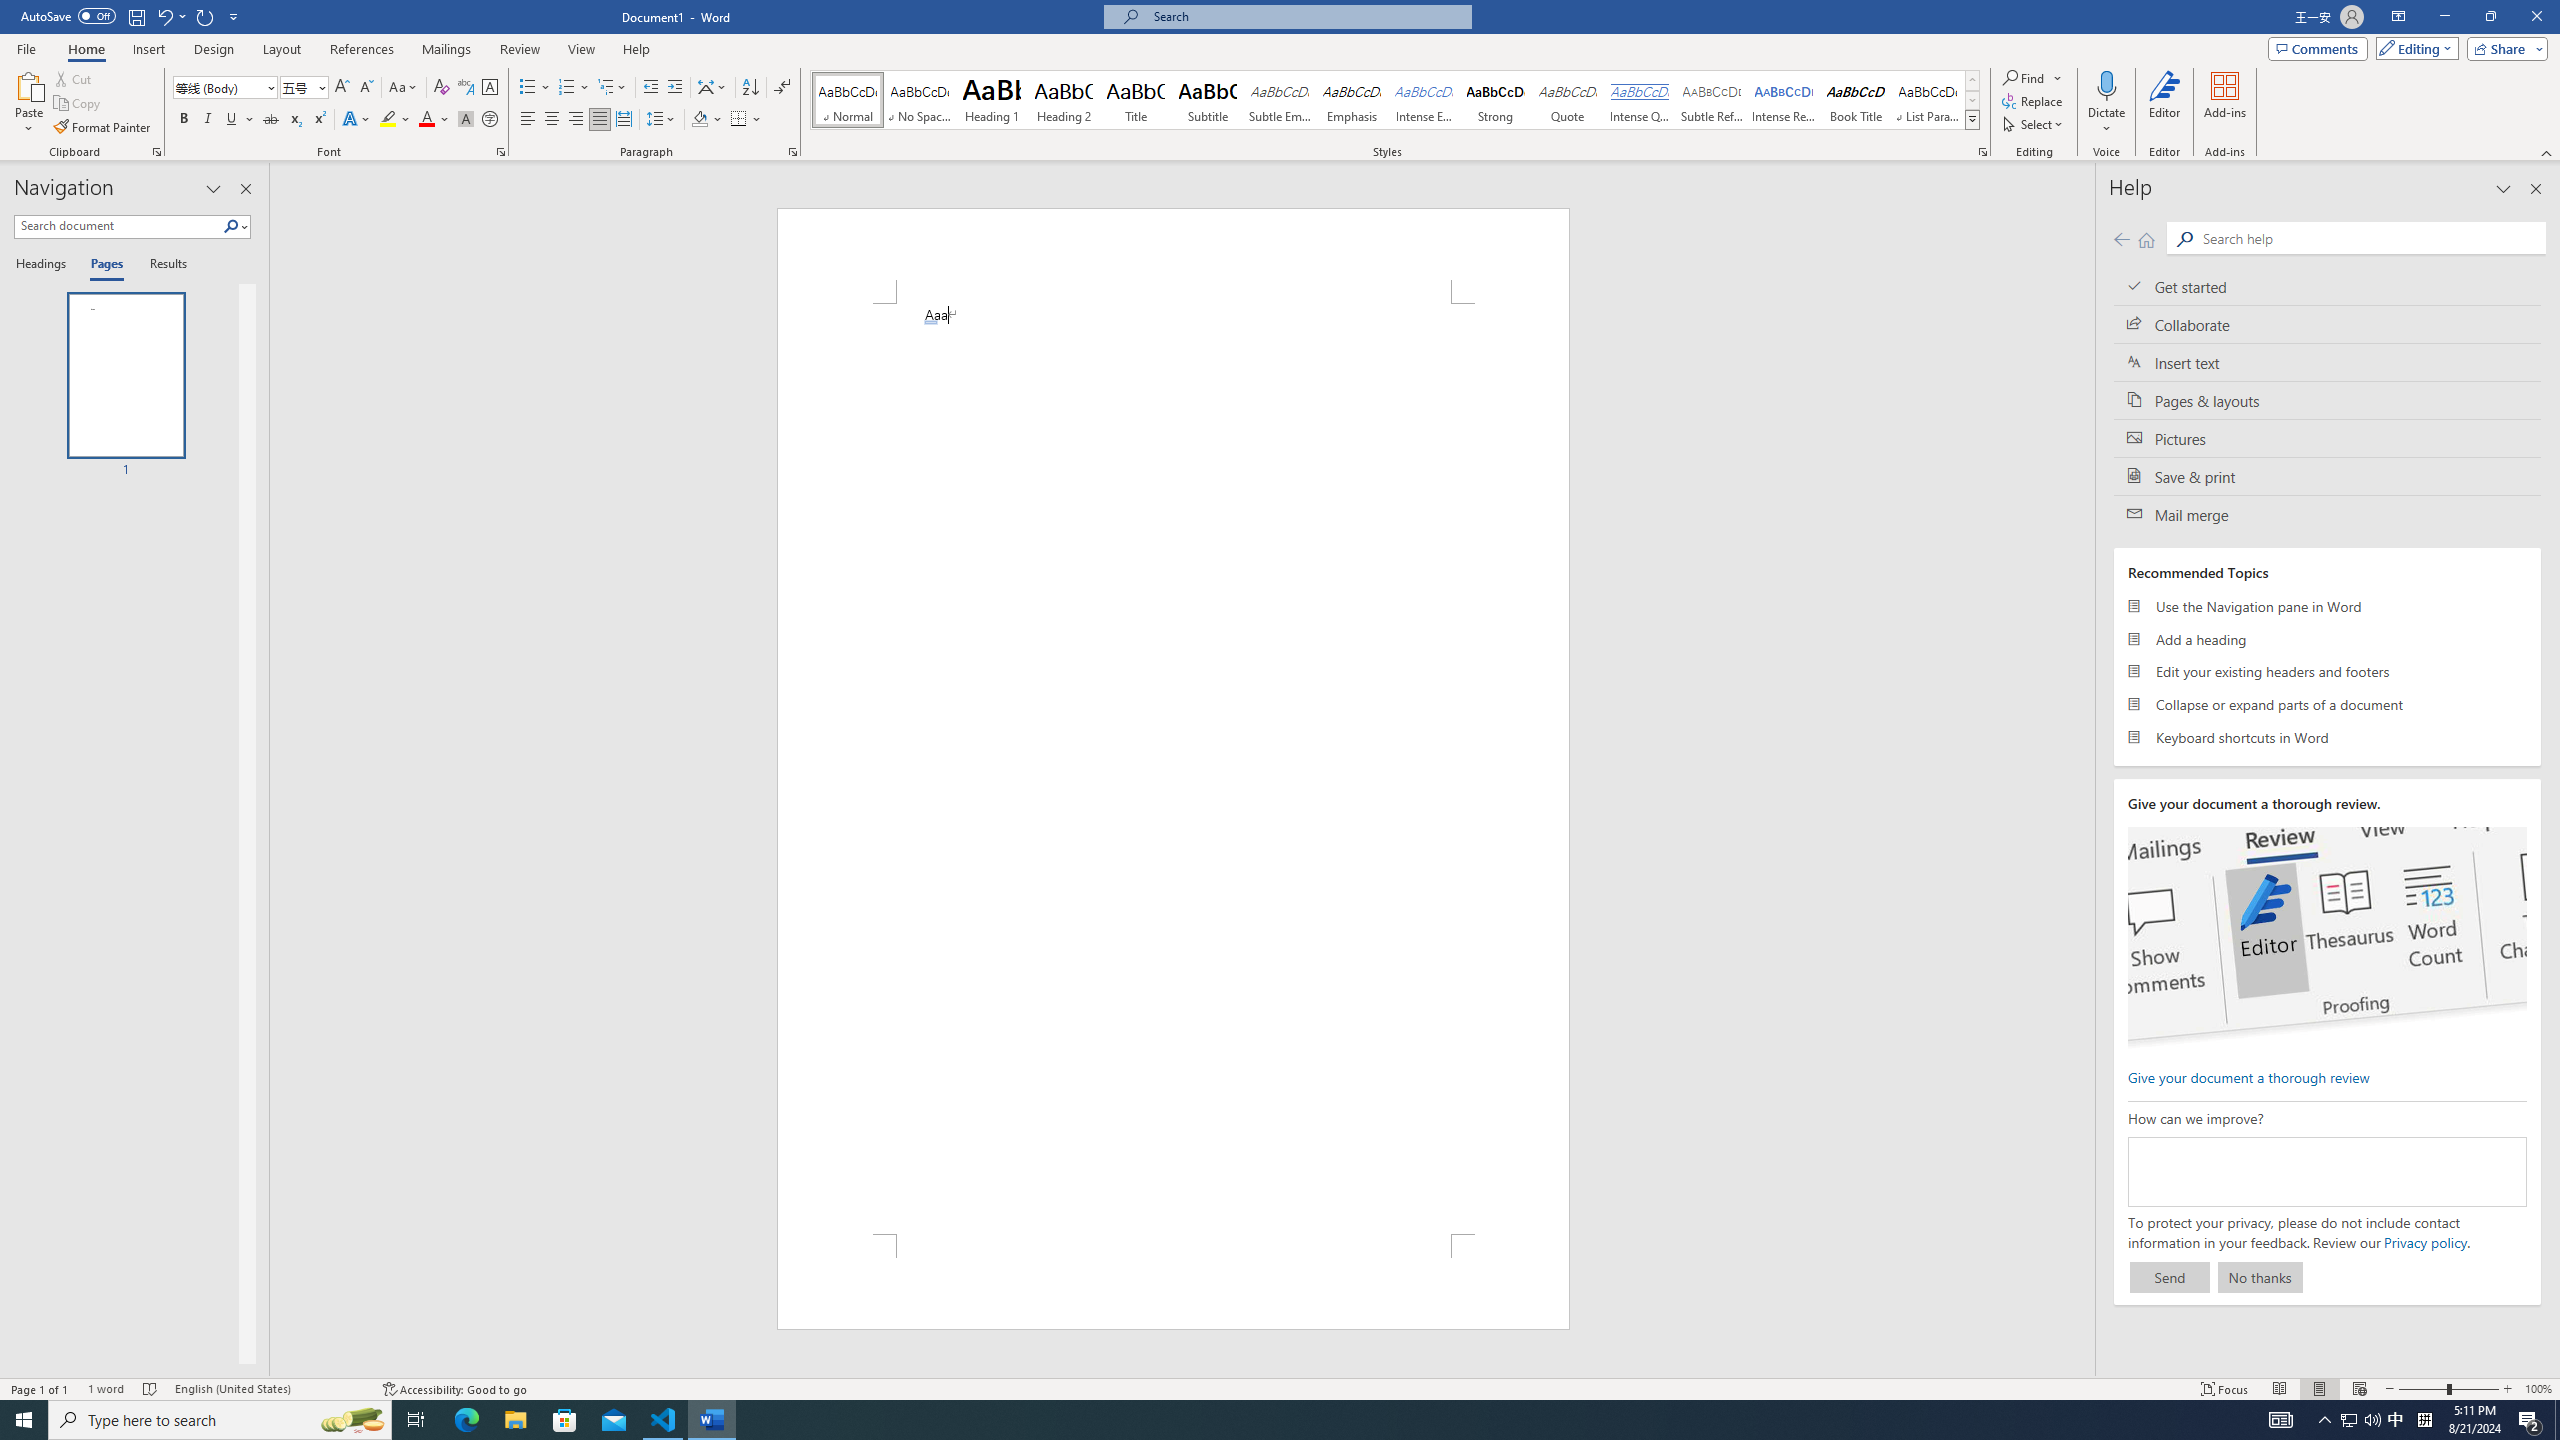  Describe the element at coordinates (2225, 1389) in the screenshot. I see `Focus ` at that location.